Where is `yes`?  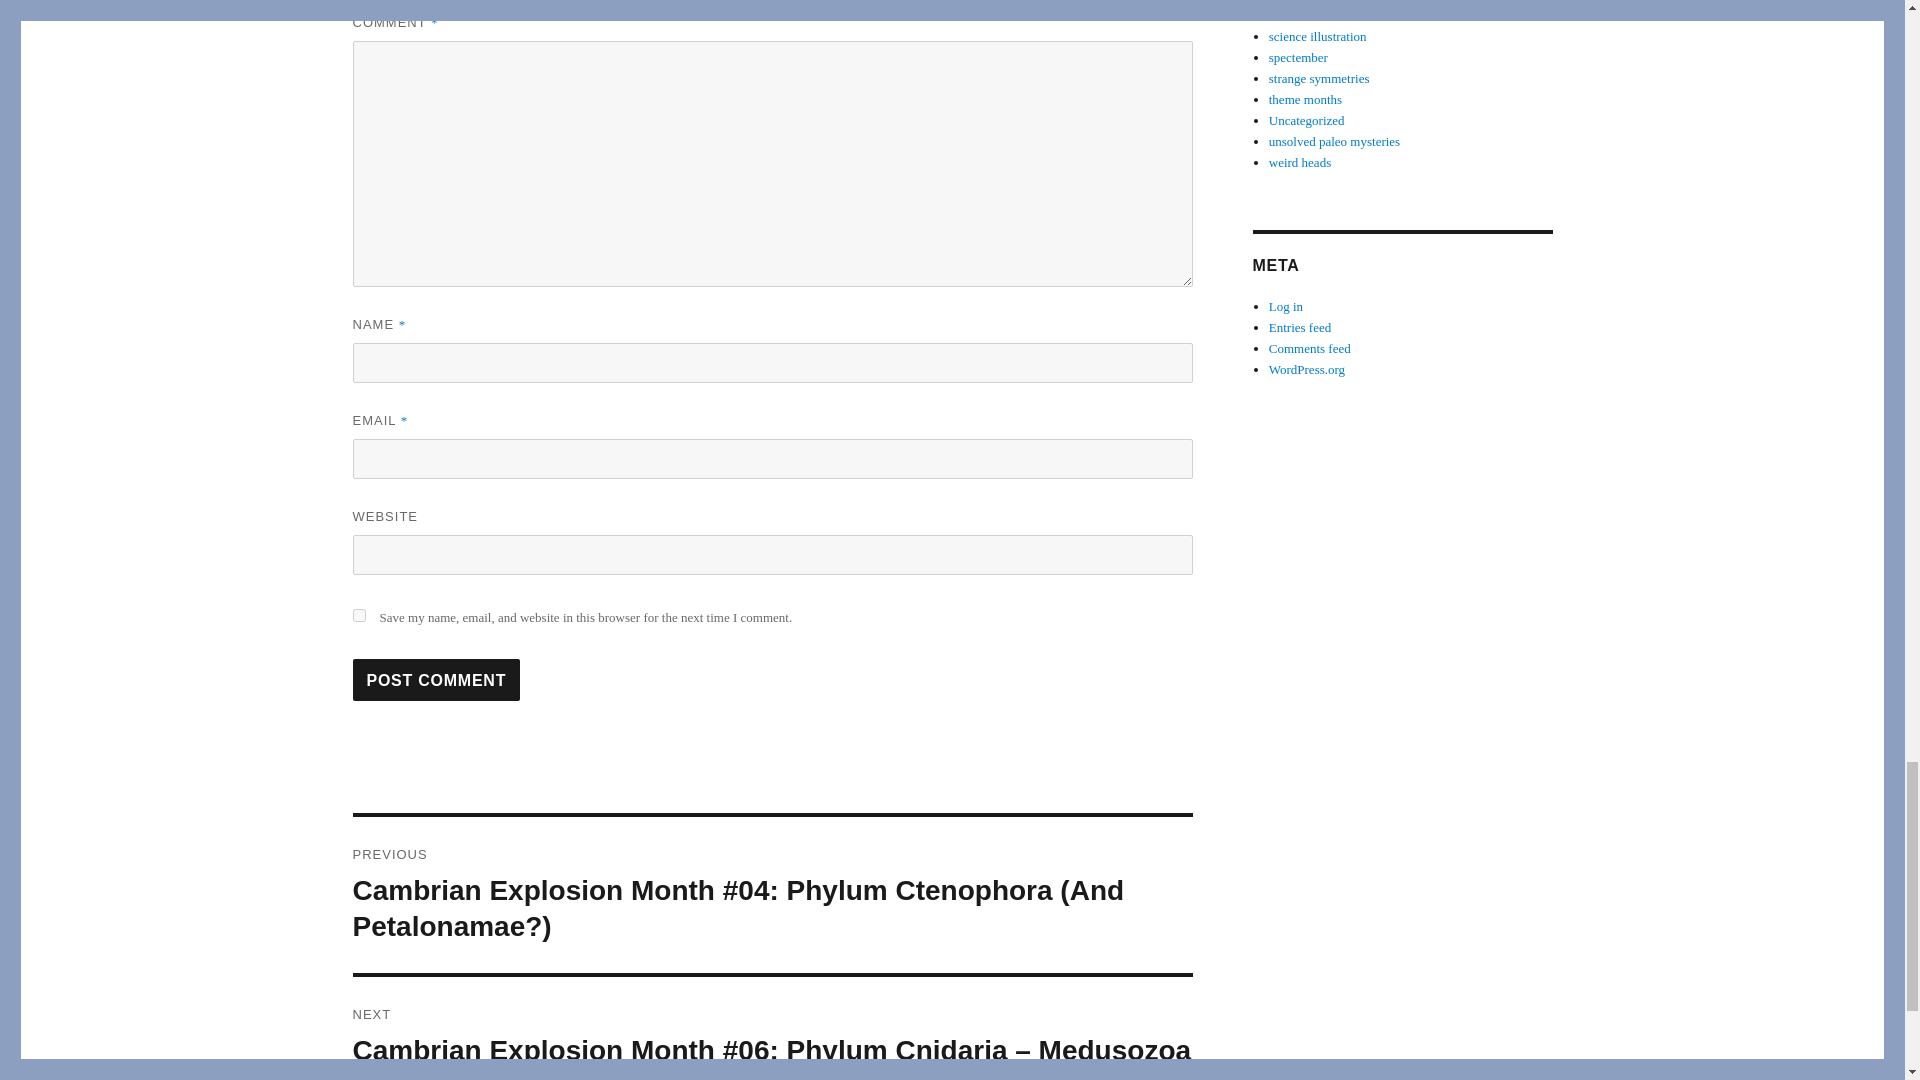 yes is located at coordinates (358, 616).